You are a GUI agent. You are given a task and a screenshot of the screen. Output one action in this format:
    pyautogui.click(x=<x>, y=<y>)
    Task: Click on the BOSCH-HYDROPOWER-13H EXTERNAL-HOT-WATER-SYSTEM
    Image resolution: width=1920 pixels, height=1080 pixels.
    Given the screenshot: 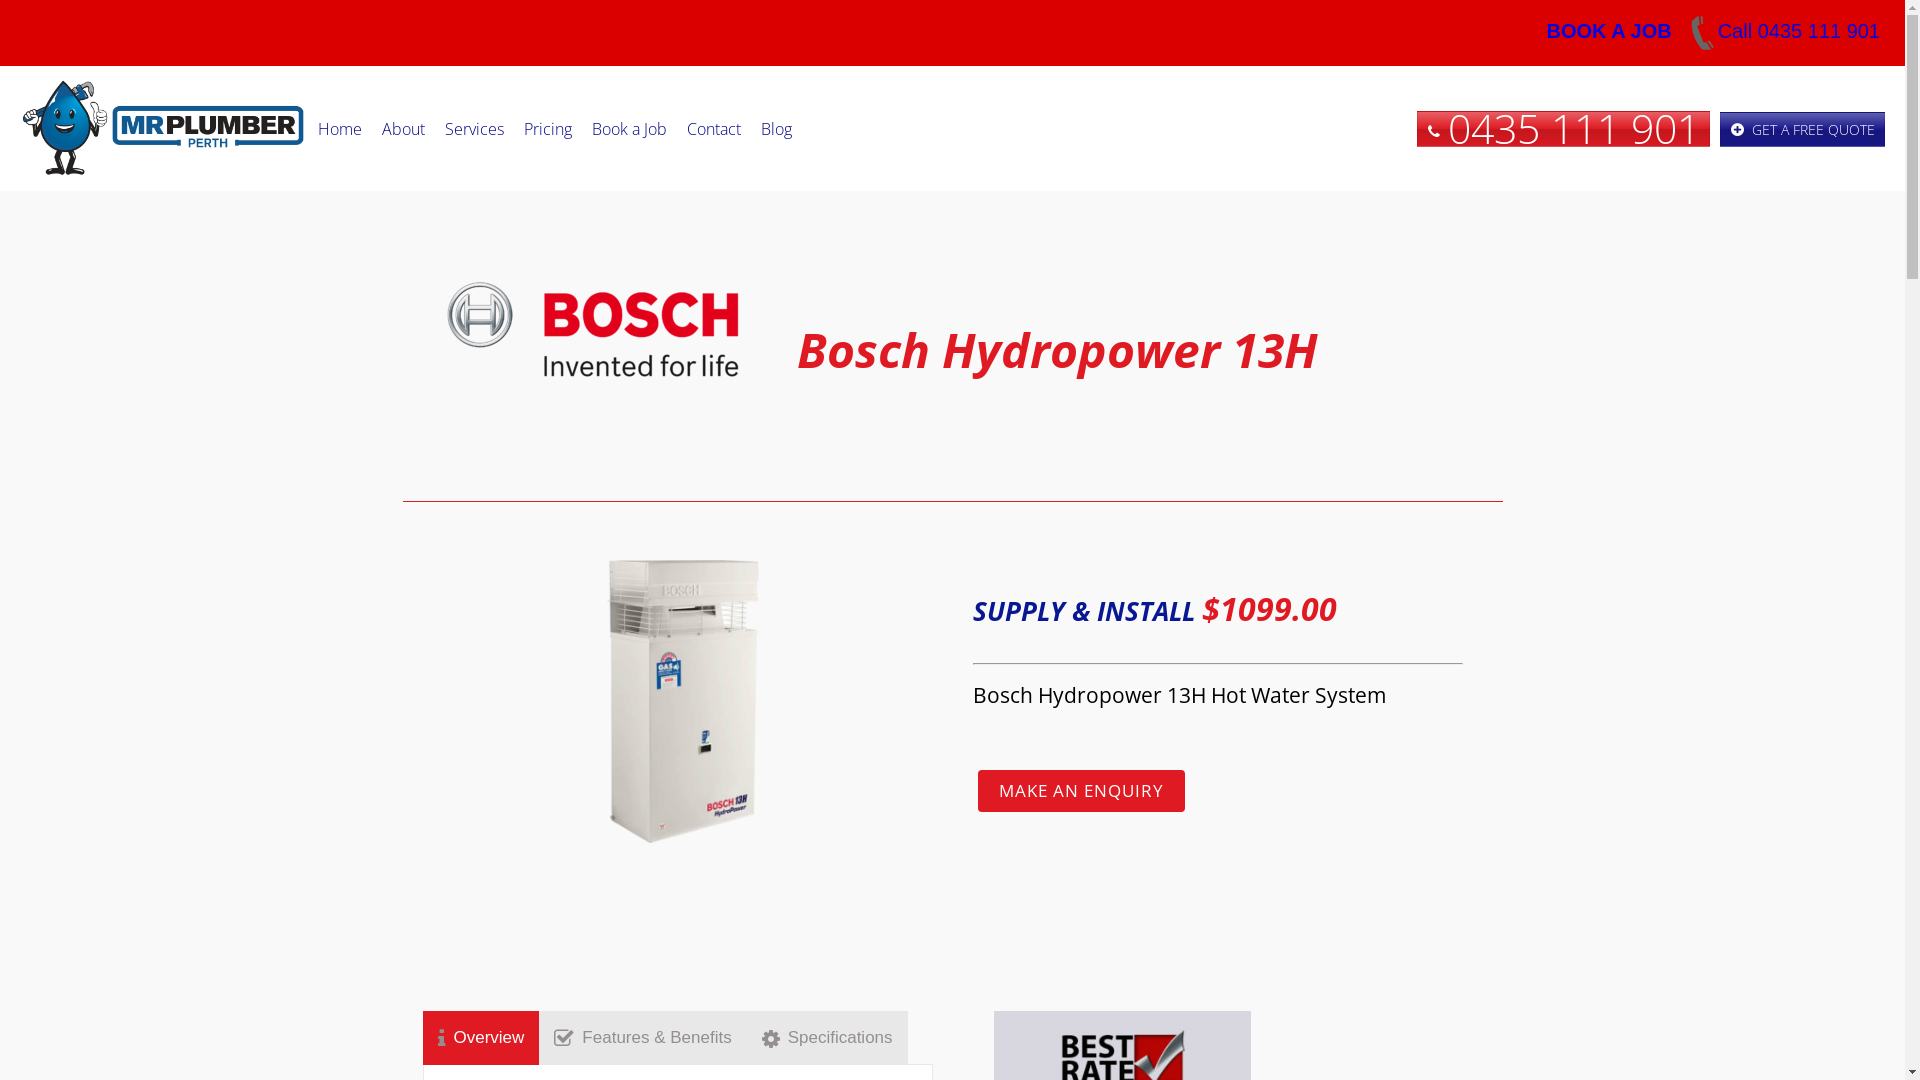 What is the action you would take?
    pyautogui.click(x=682, y=702)
    